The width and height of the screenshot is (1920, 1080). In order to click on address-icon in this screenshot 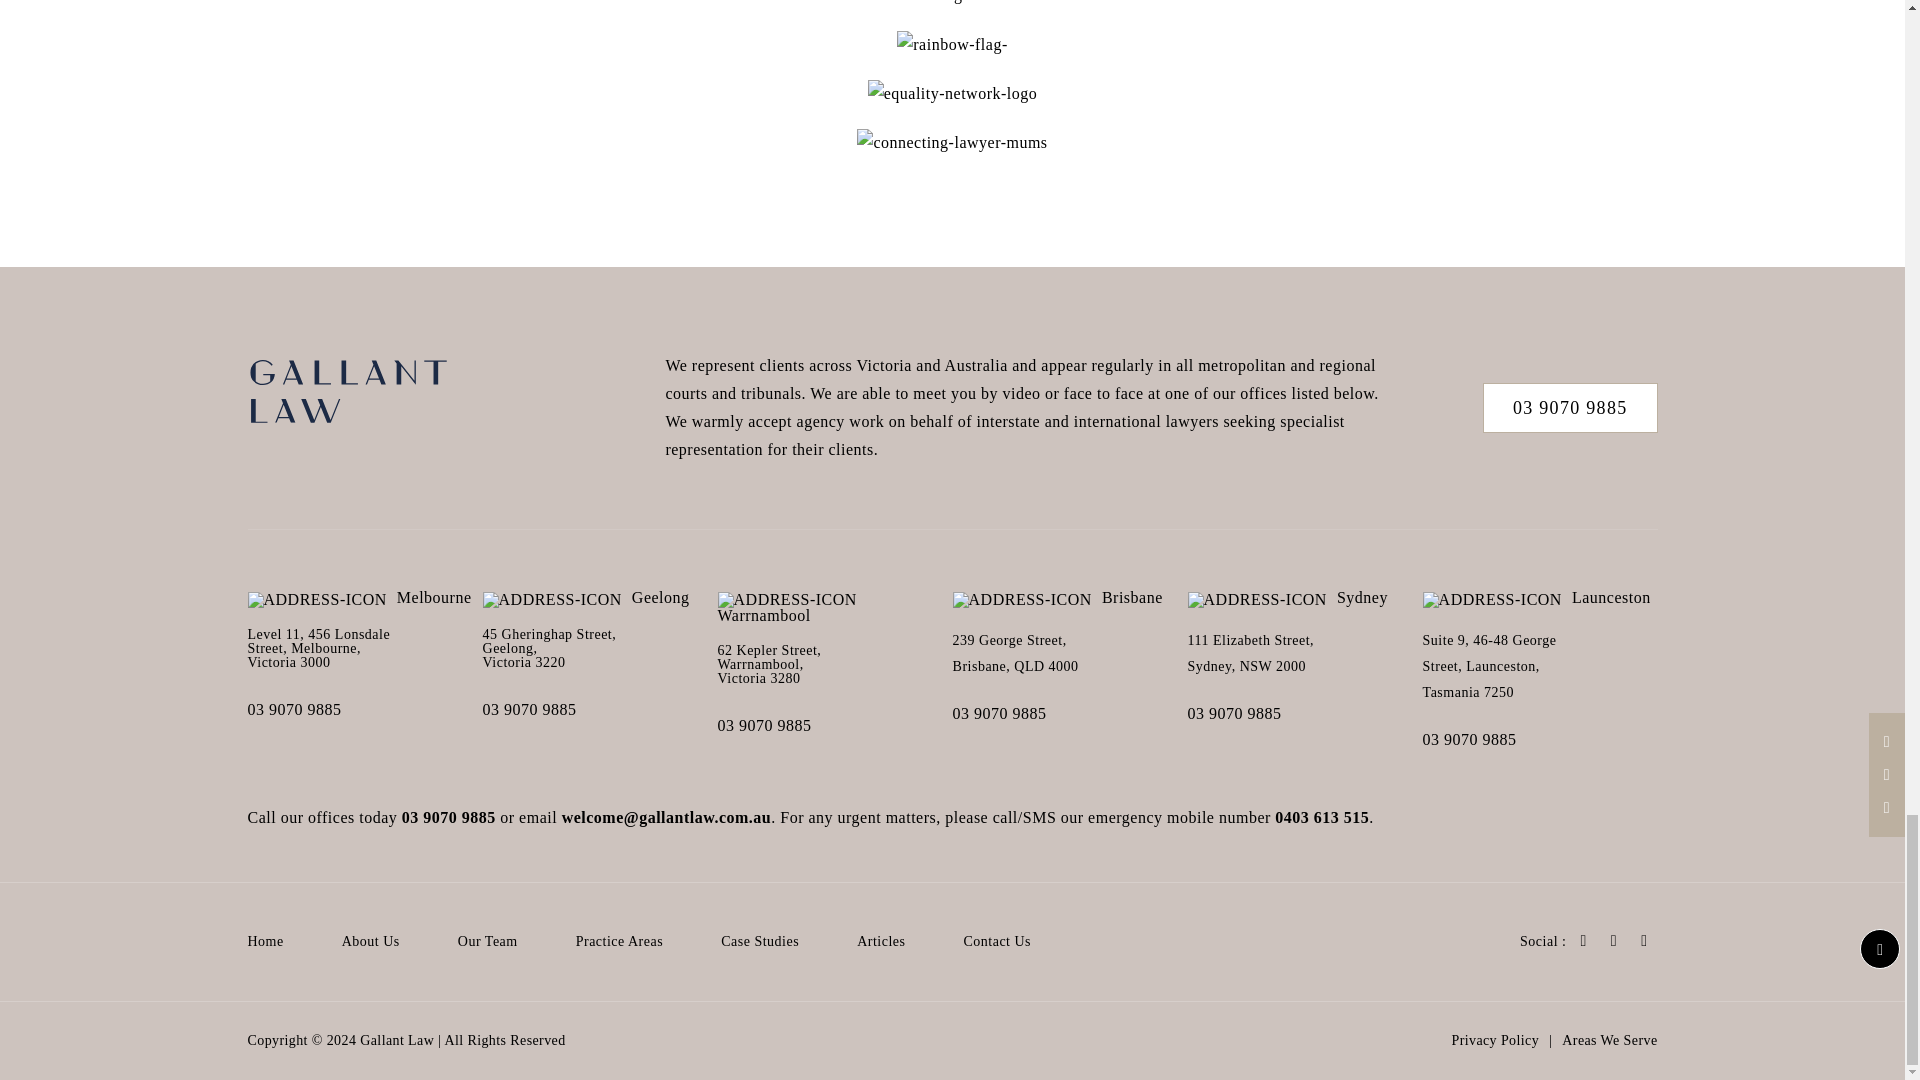, I will do `click(317, 600)`.